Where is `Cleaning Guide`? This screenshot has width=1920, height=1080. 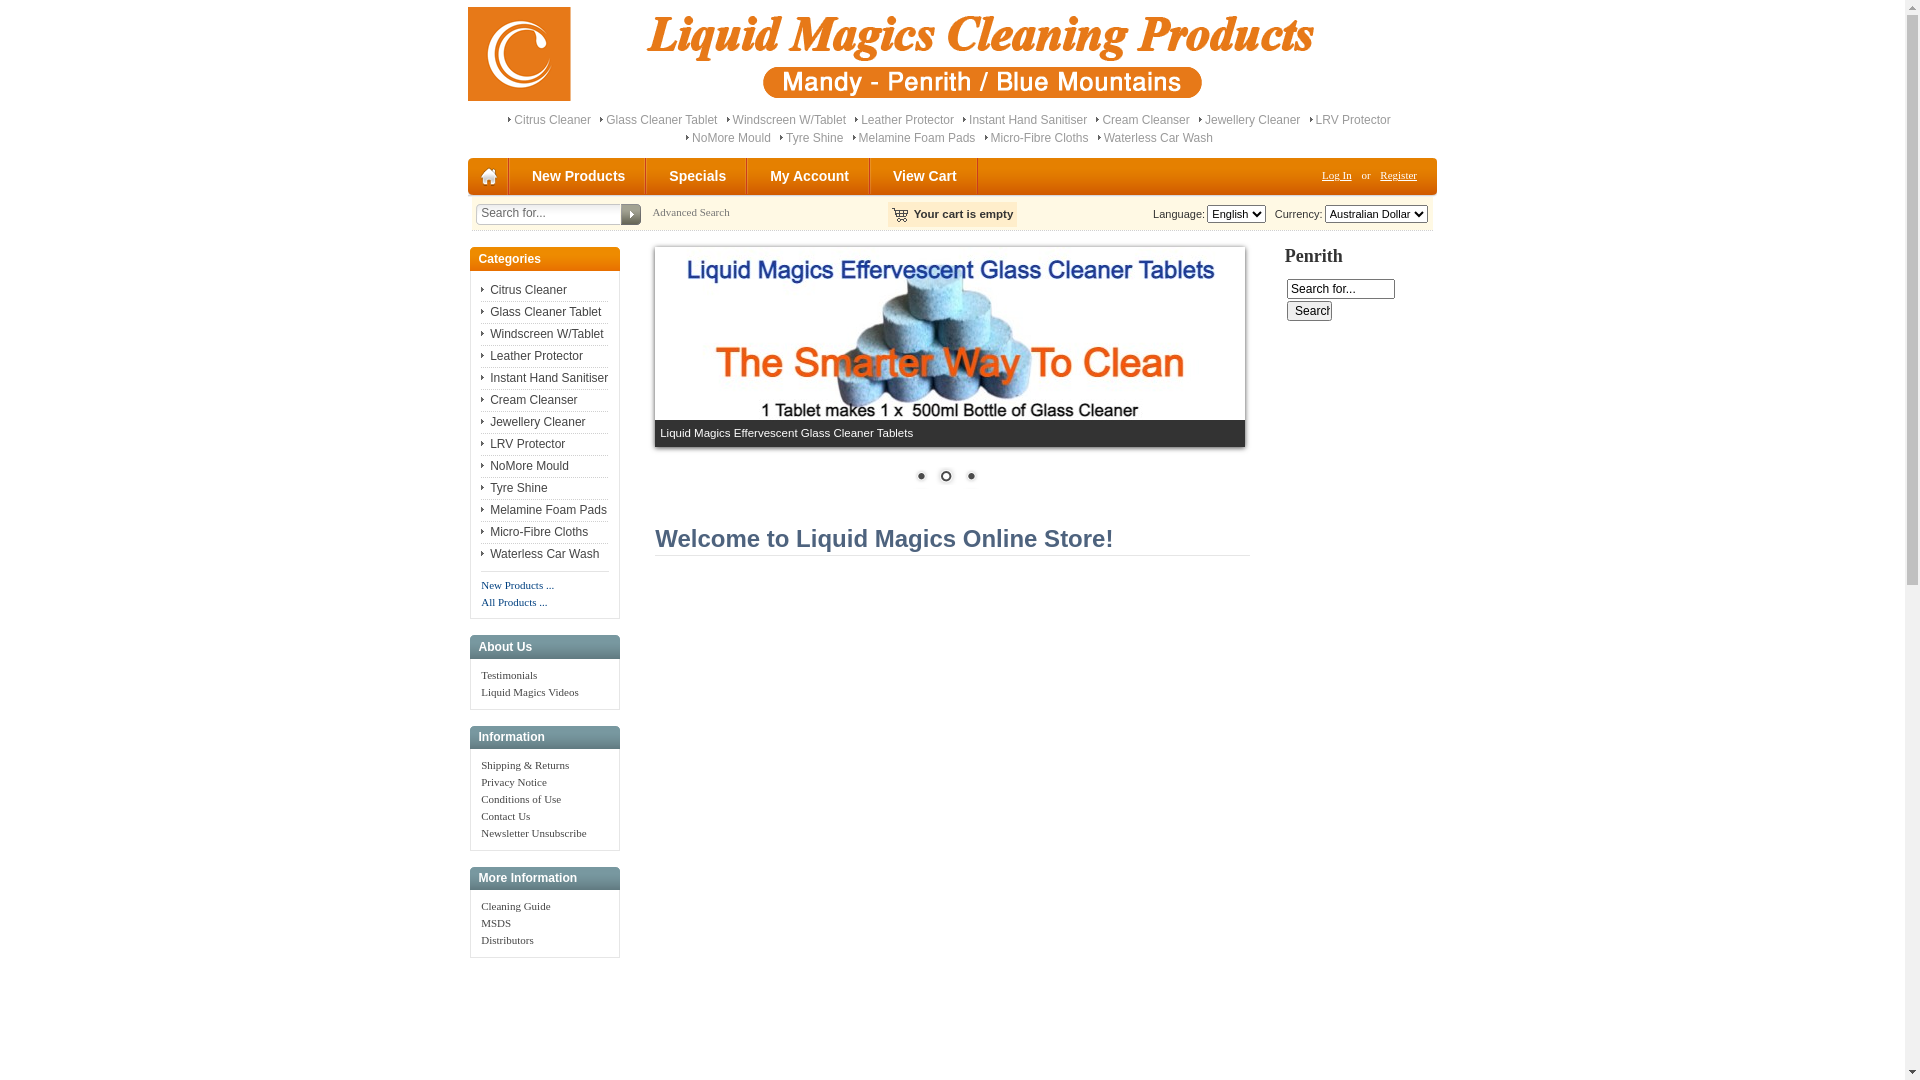 Cleaning Guide is located at coordinates (516, 906).